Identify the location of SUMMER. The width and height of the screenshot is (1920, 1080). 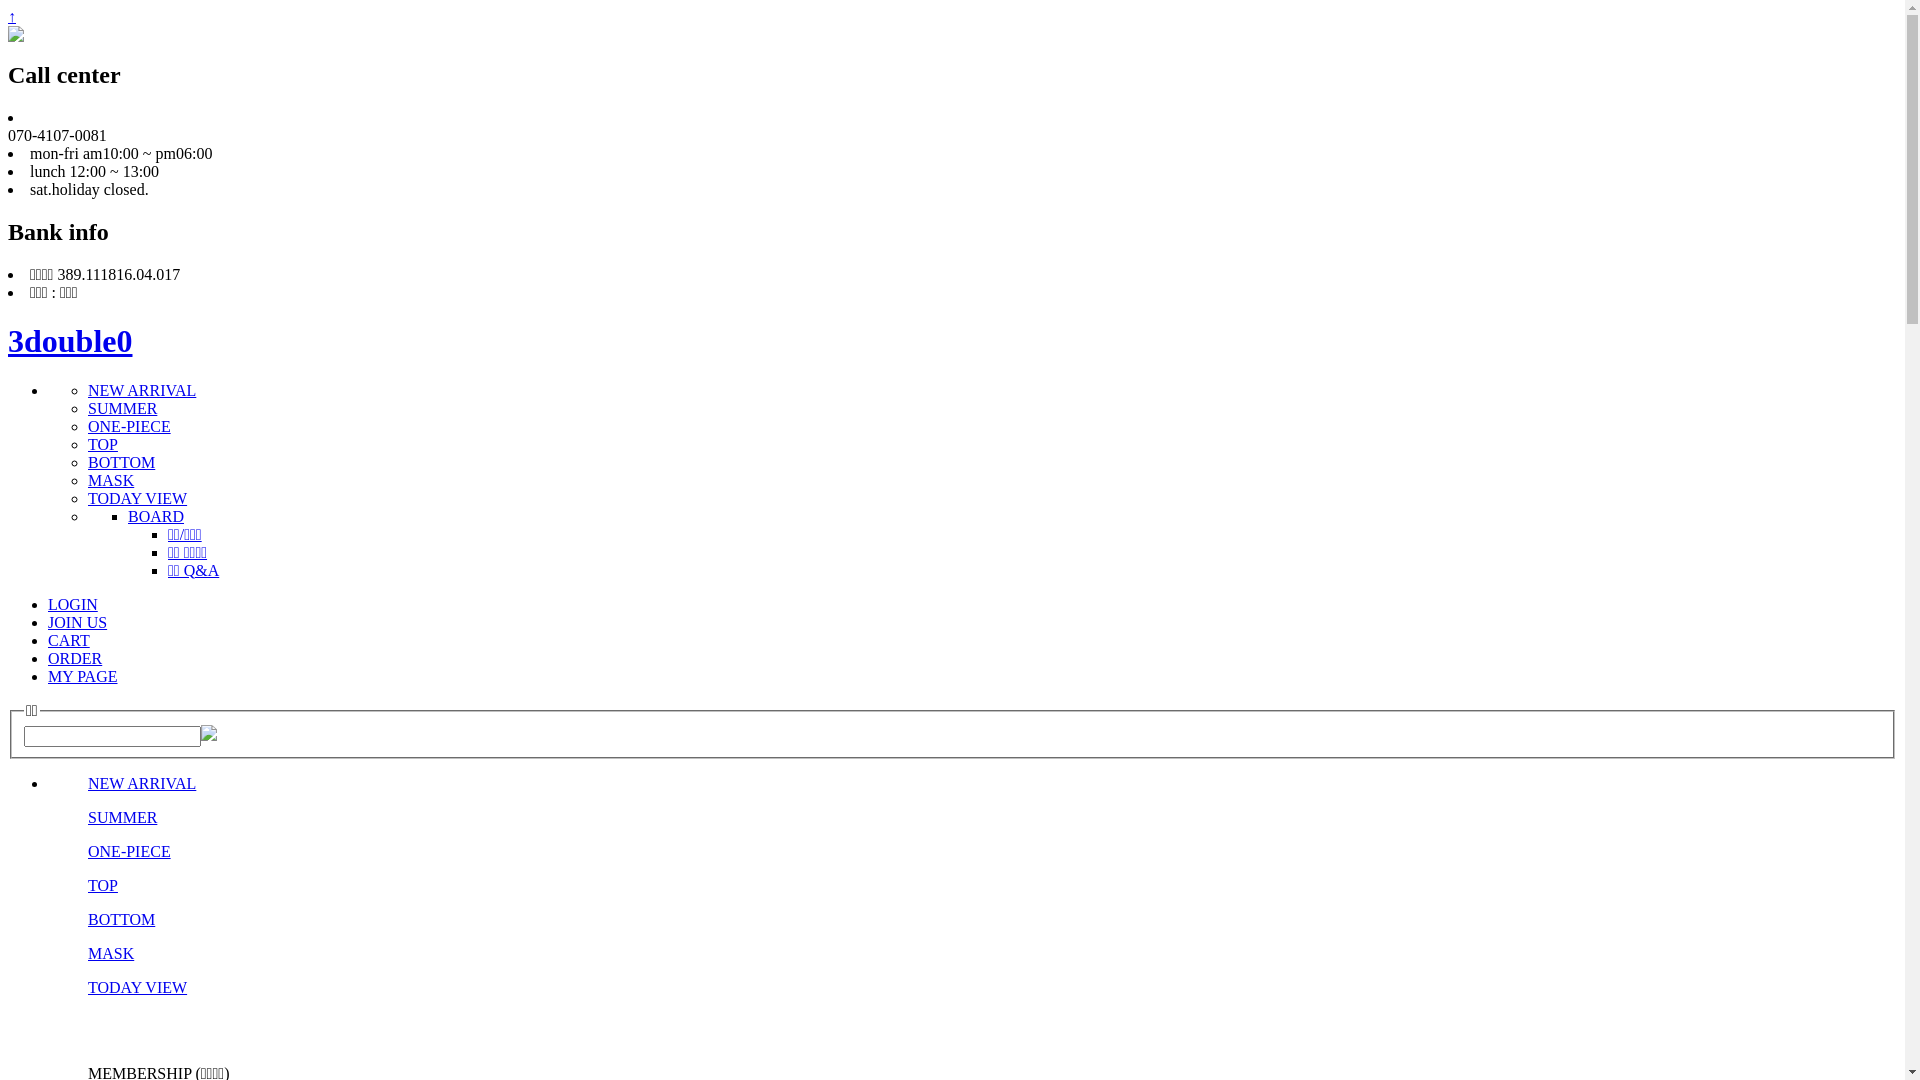
(122, 408).